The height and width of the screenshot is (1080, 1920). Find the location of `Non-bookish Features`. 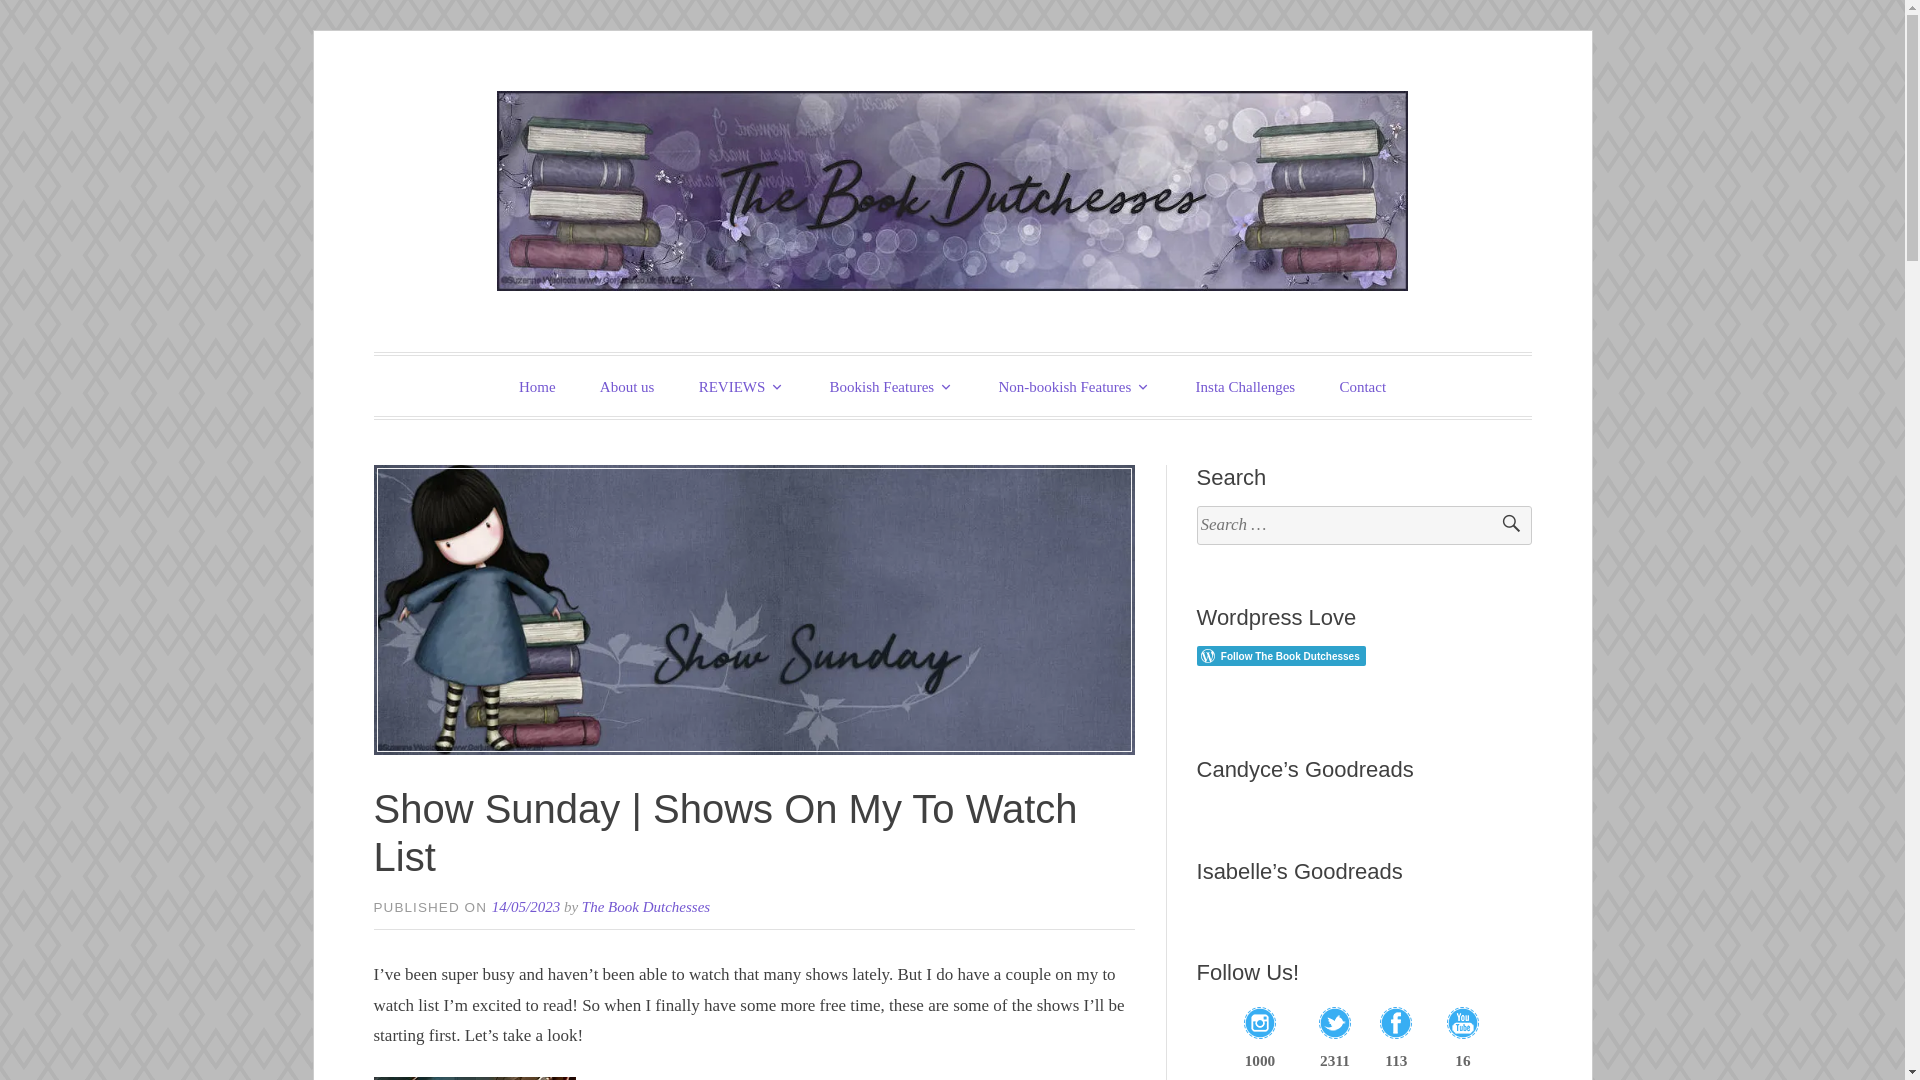

Non-bookish Features is located at coordinates (1074, 386).